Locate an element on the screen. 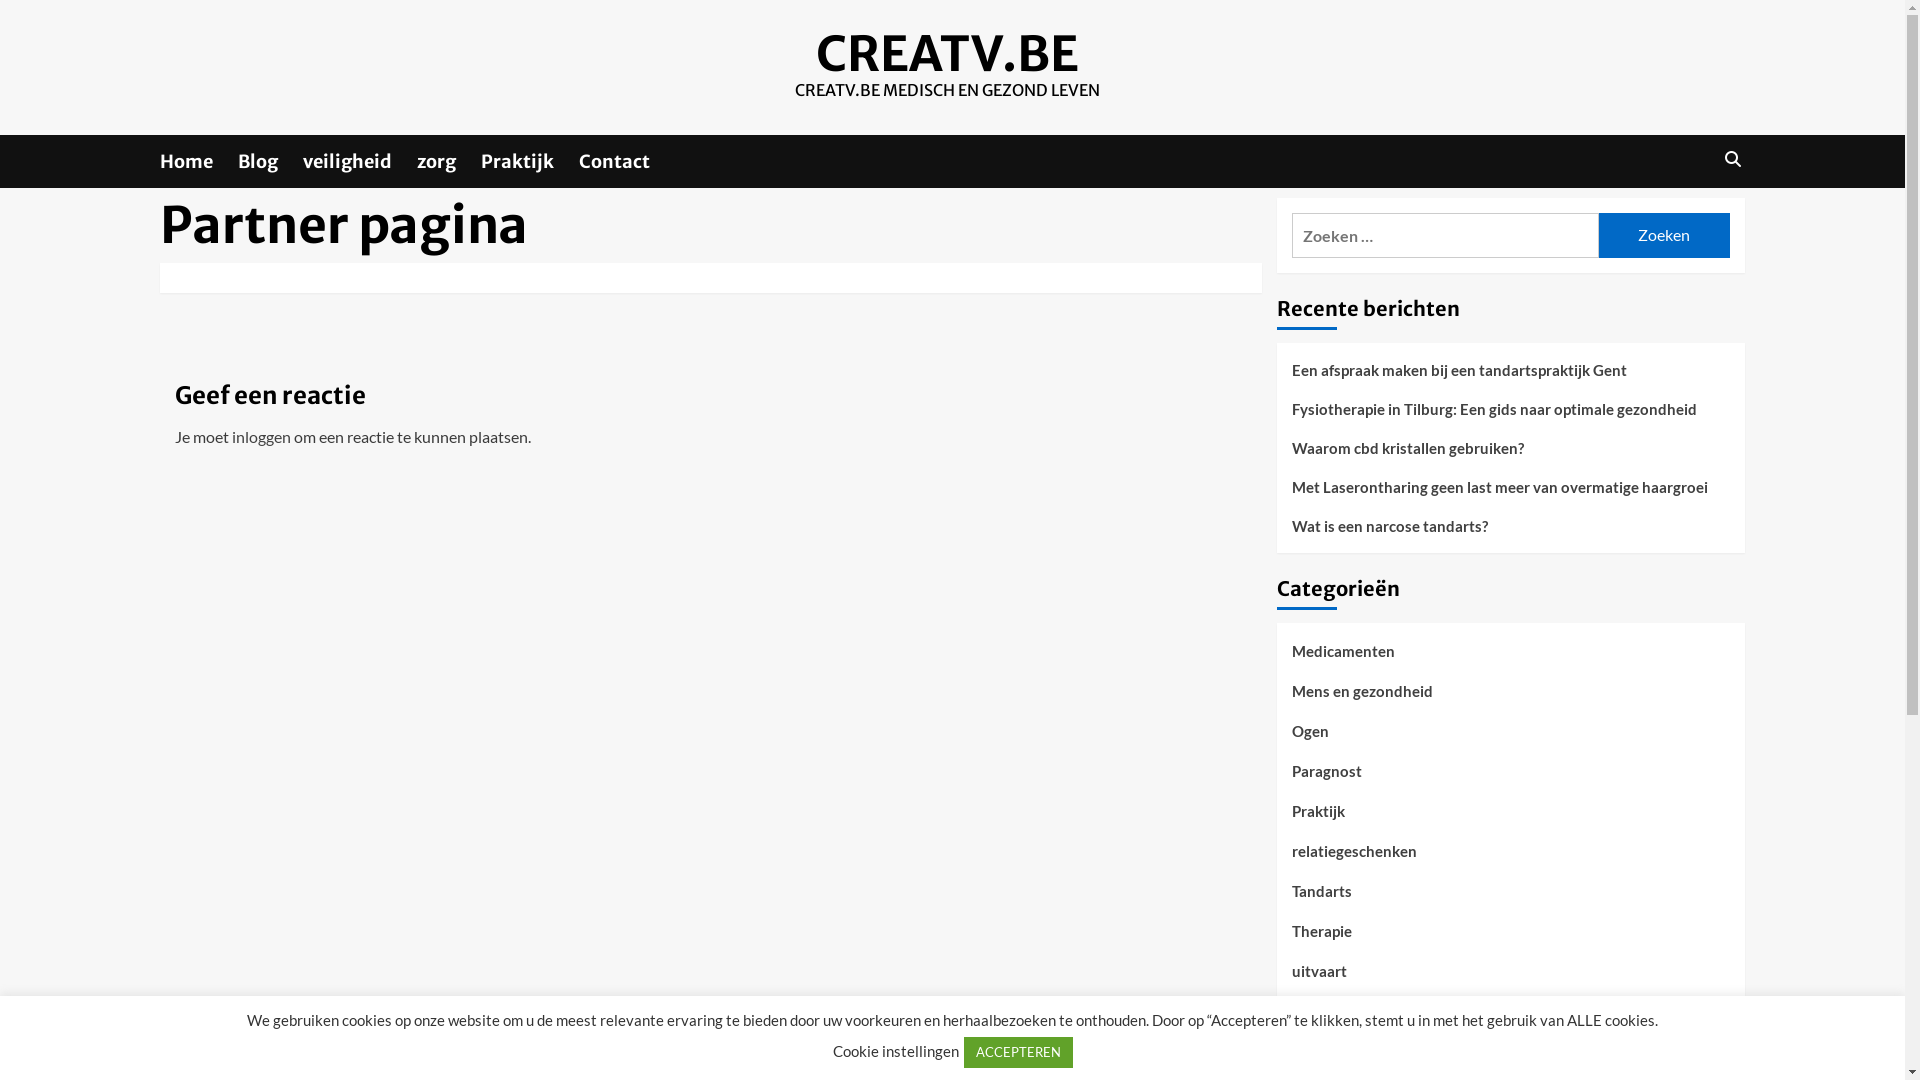 This screenshot has width=1920, height=1080. Medicamenten is located at coordinates (1344, 658).